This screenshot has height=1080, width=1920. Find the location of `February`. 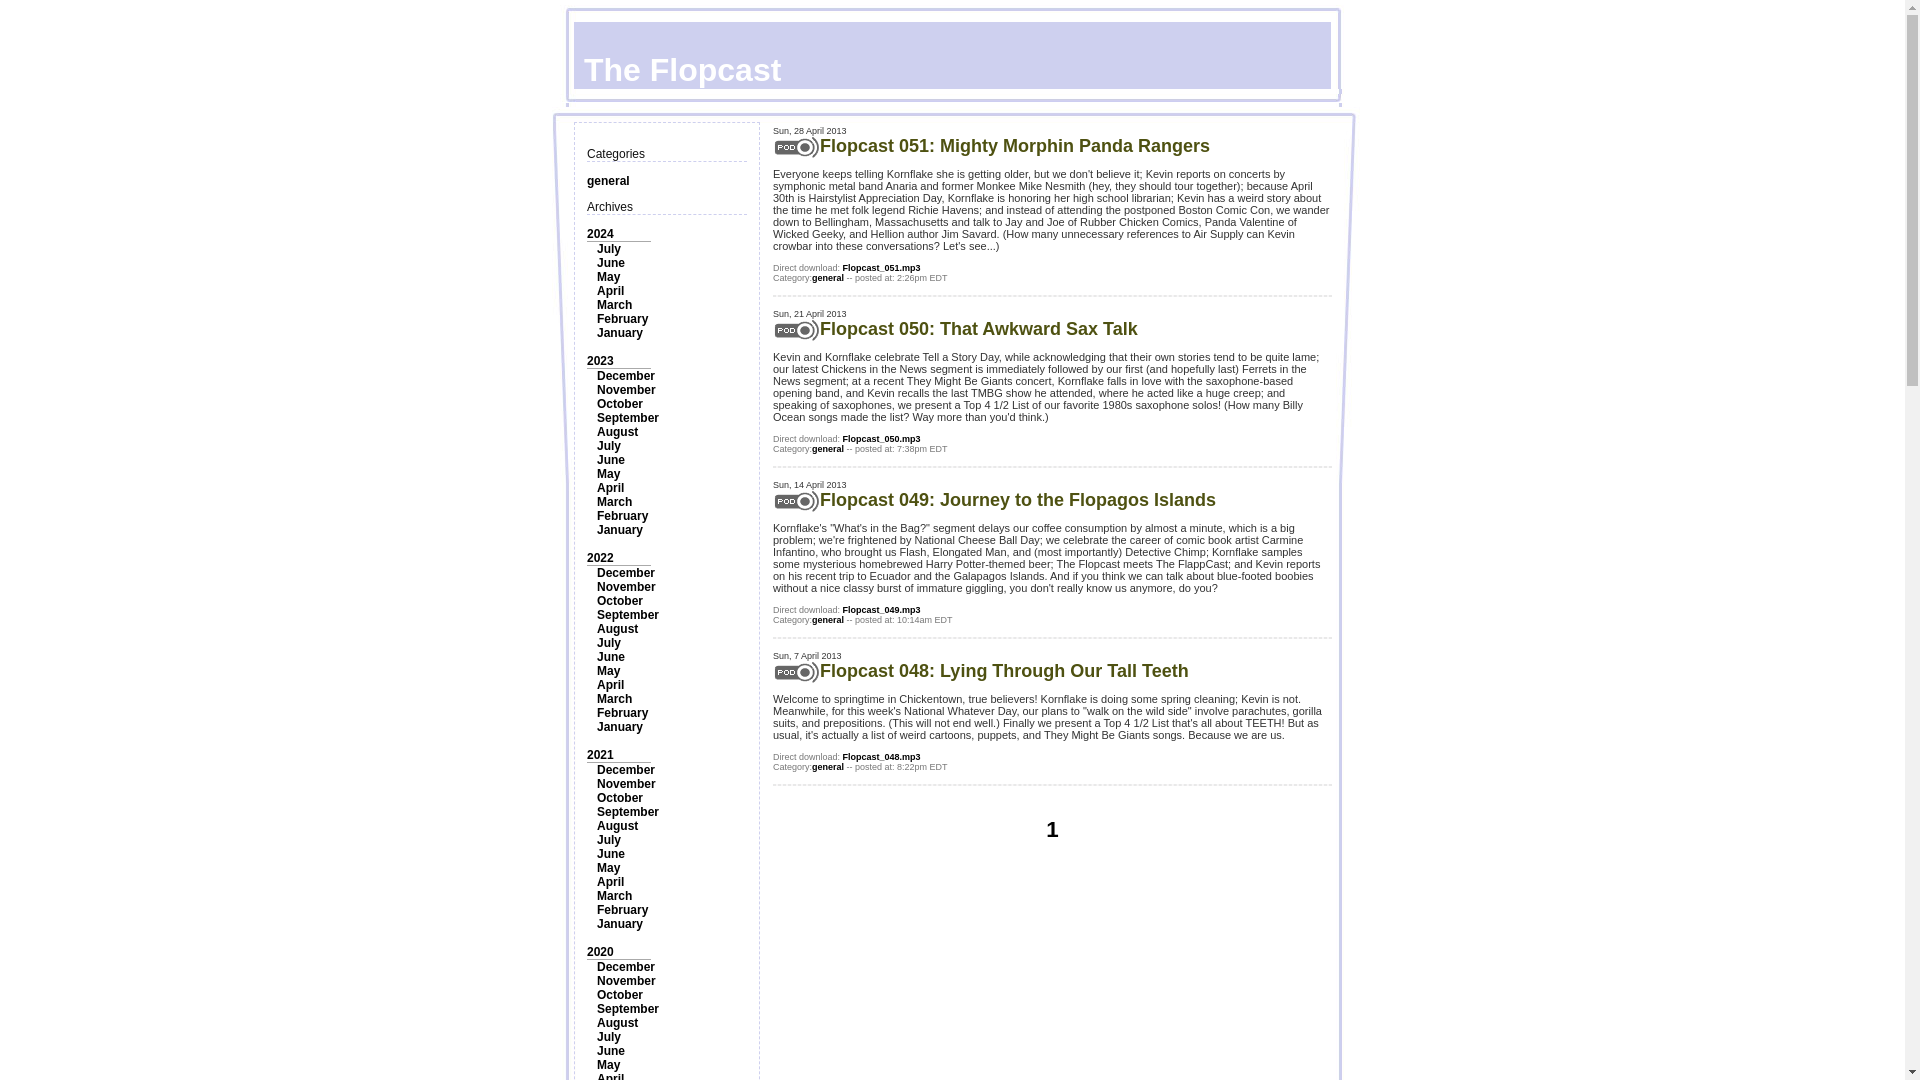

February is located at coordinates (622, 515).